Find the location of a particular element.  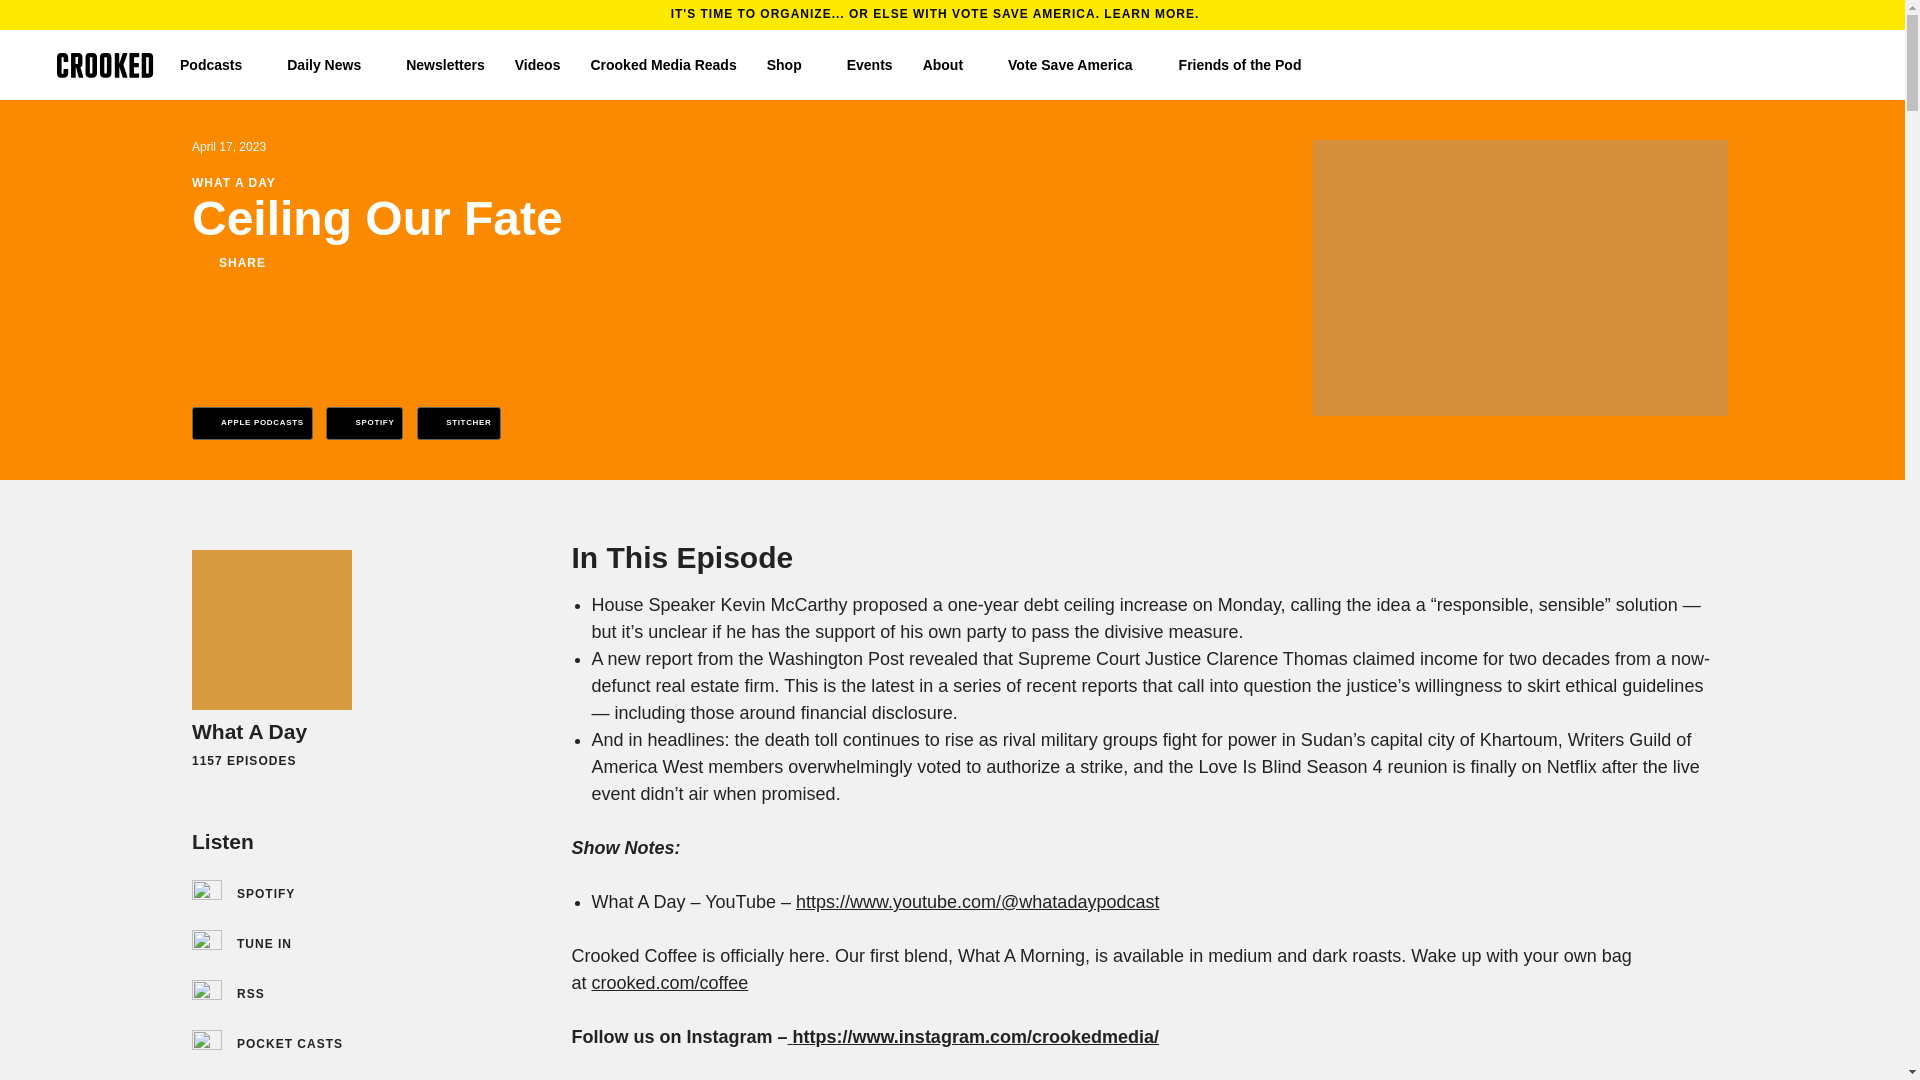

Newsletters is located at coordinates (445, 64).